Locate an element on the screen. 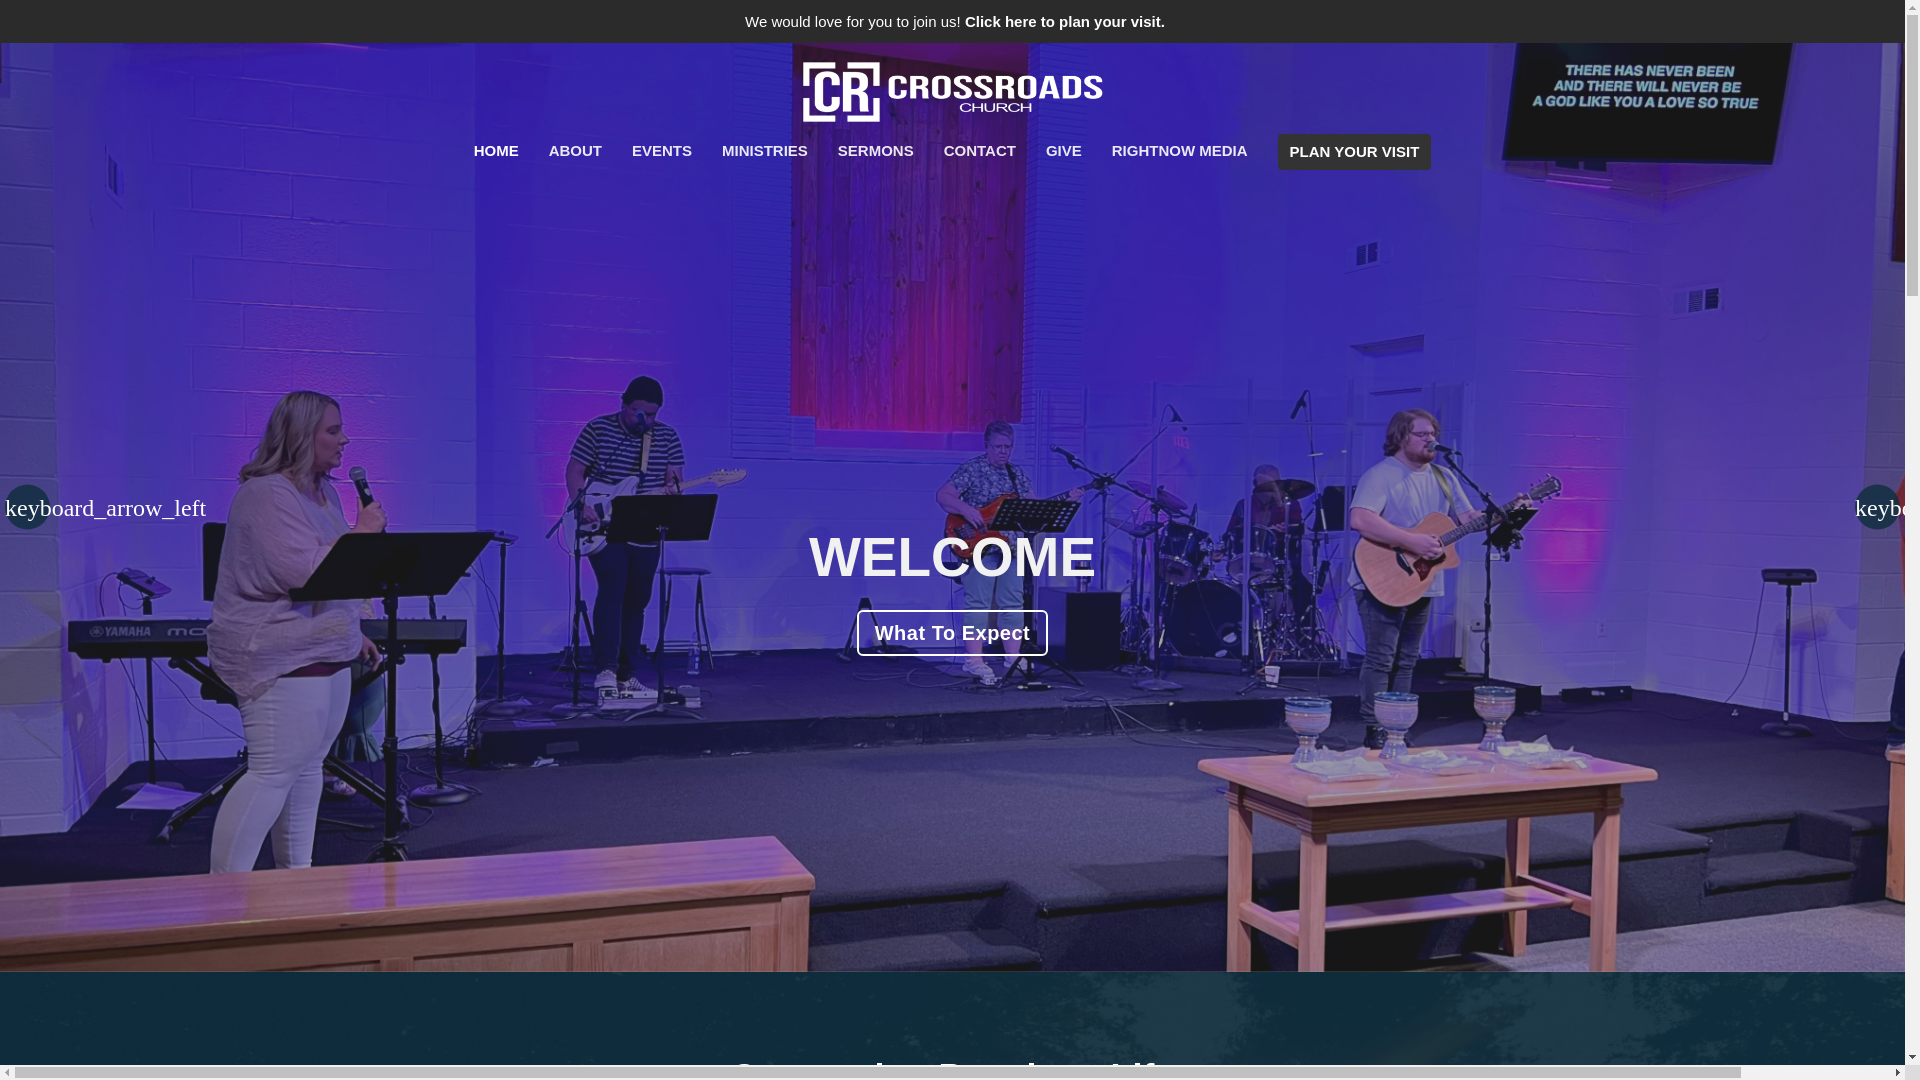 The image size is (1920, 1080). HOME is located at coordinates (496, 150).